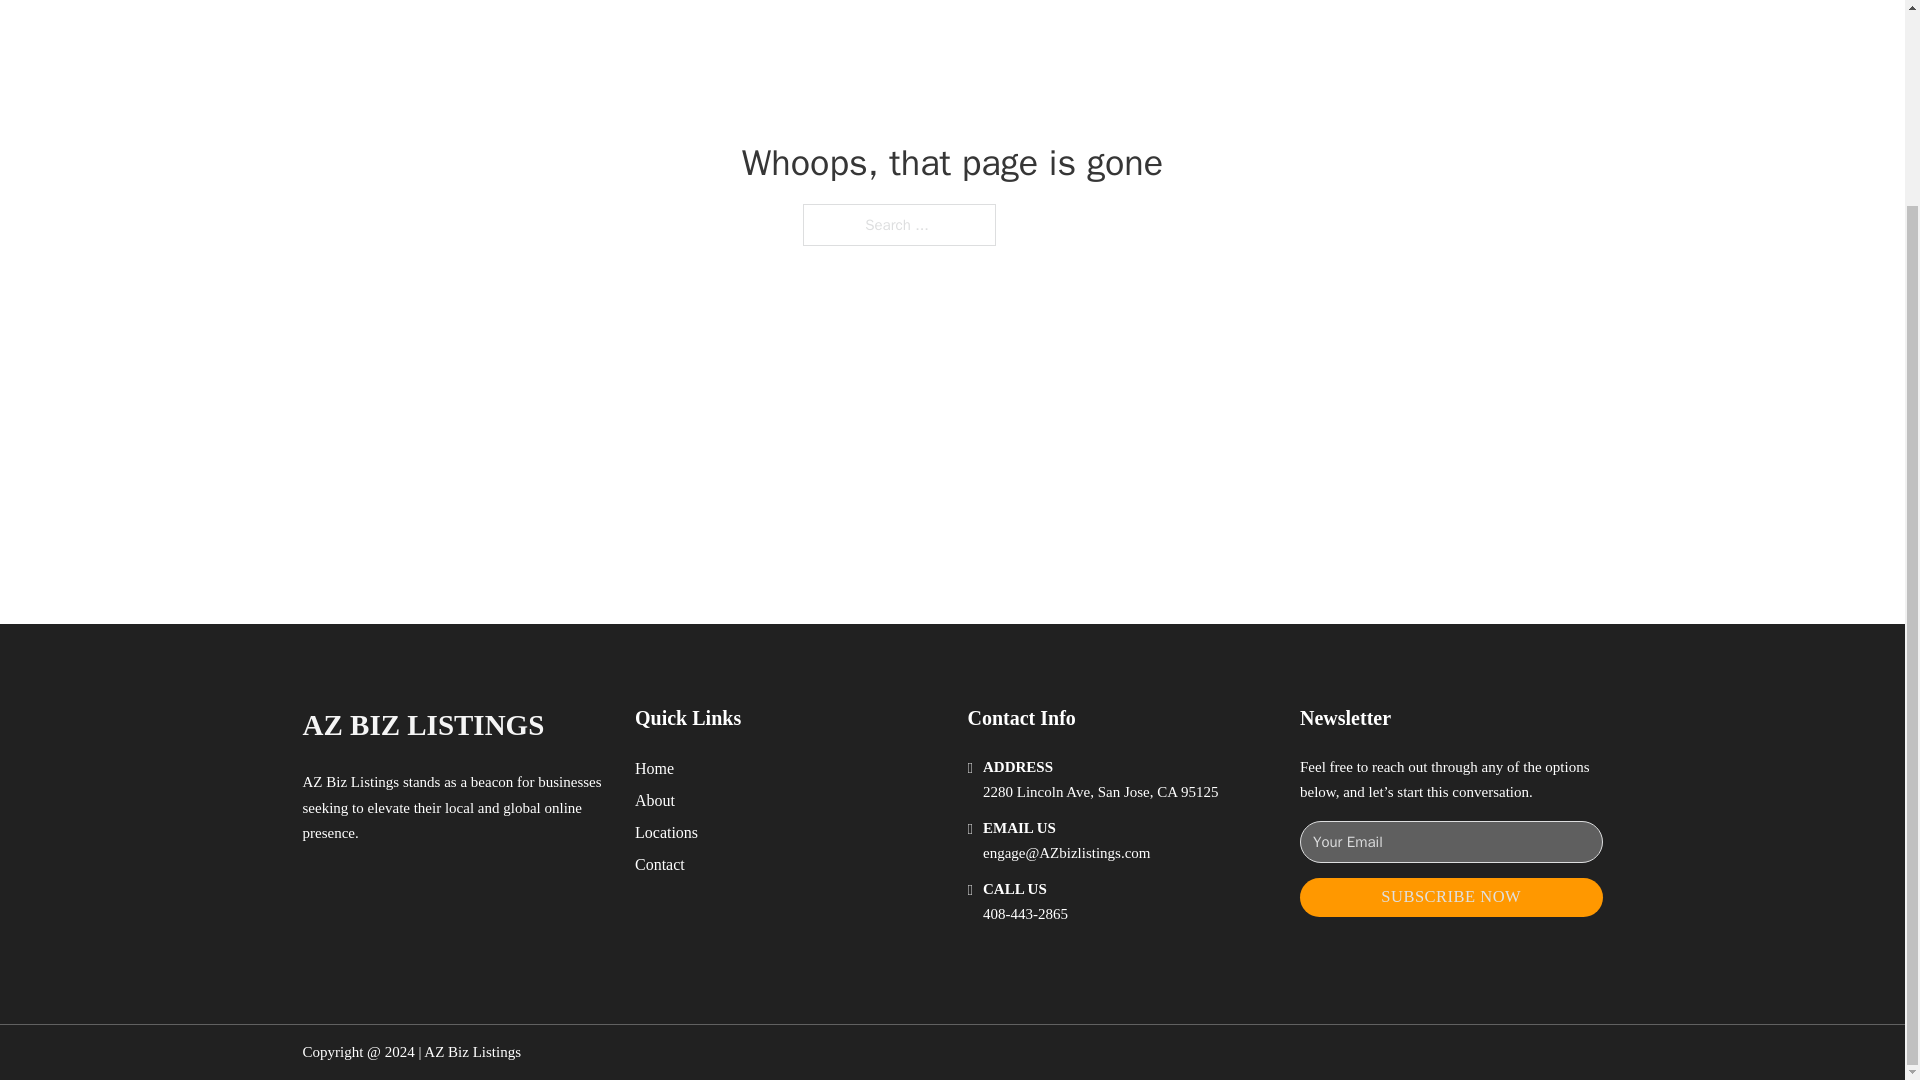 The width and height of the screenshot is (1920, 1080). Describe the element at coordinates (1451, 897) in the screenshot. I see `SUBSCRIBE NOW` at that location.